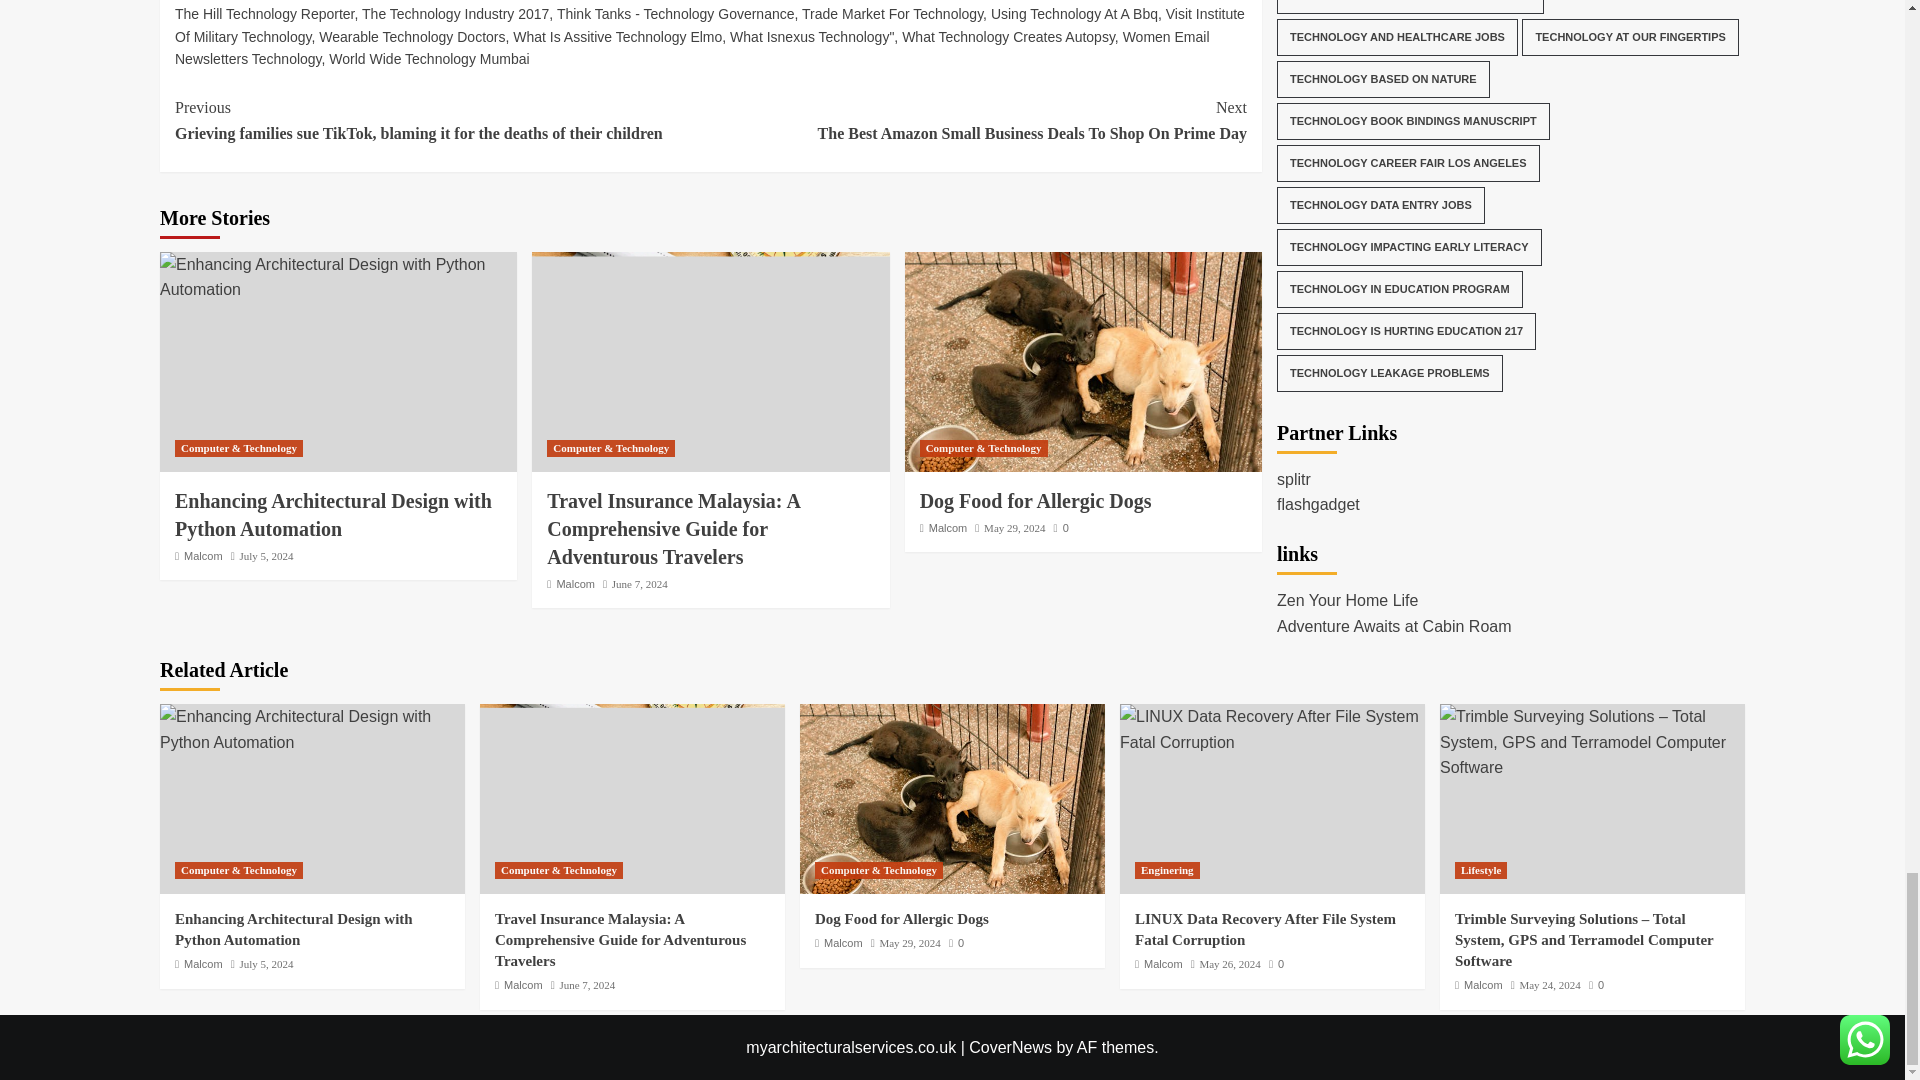 Image resolution: width=1920 pixels, height=1080 pixels. Describe the element at coordinates (338, 277) in the screenshot. I see `Enhancing Architectural Design with Python Automation` at that location.